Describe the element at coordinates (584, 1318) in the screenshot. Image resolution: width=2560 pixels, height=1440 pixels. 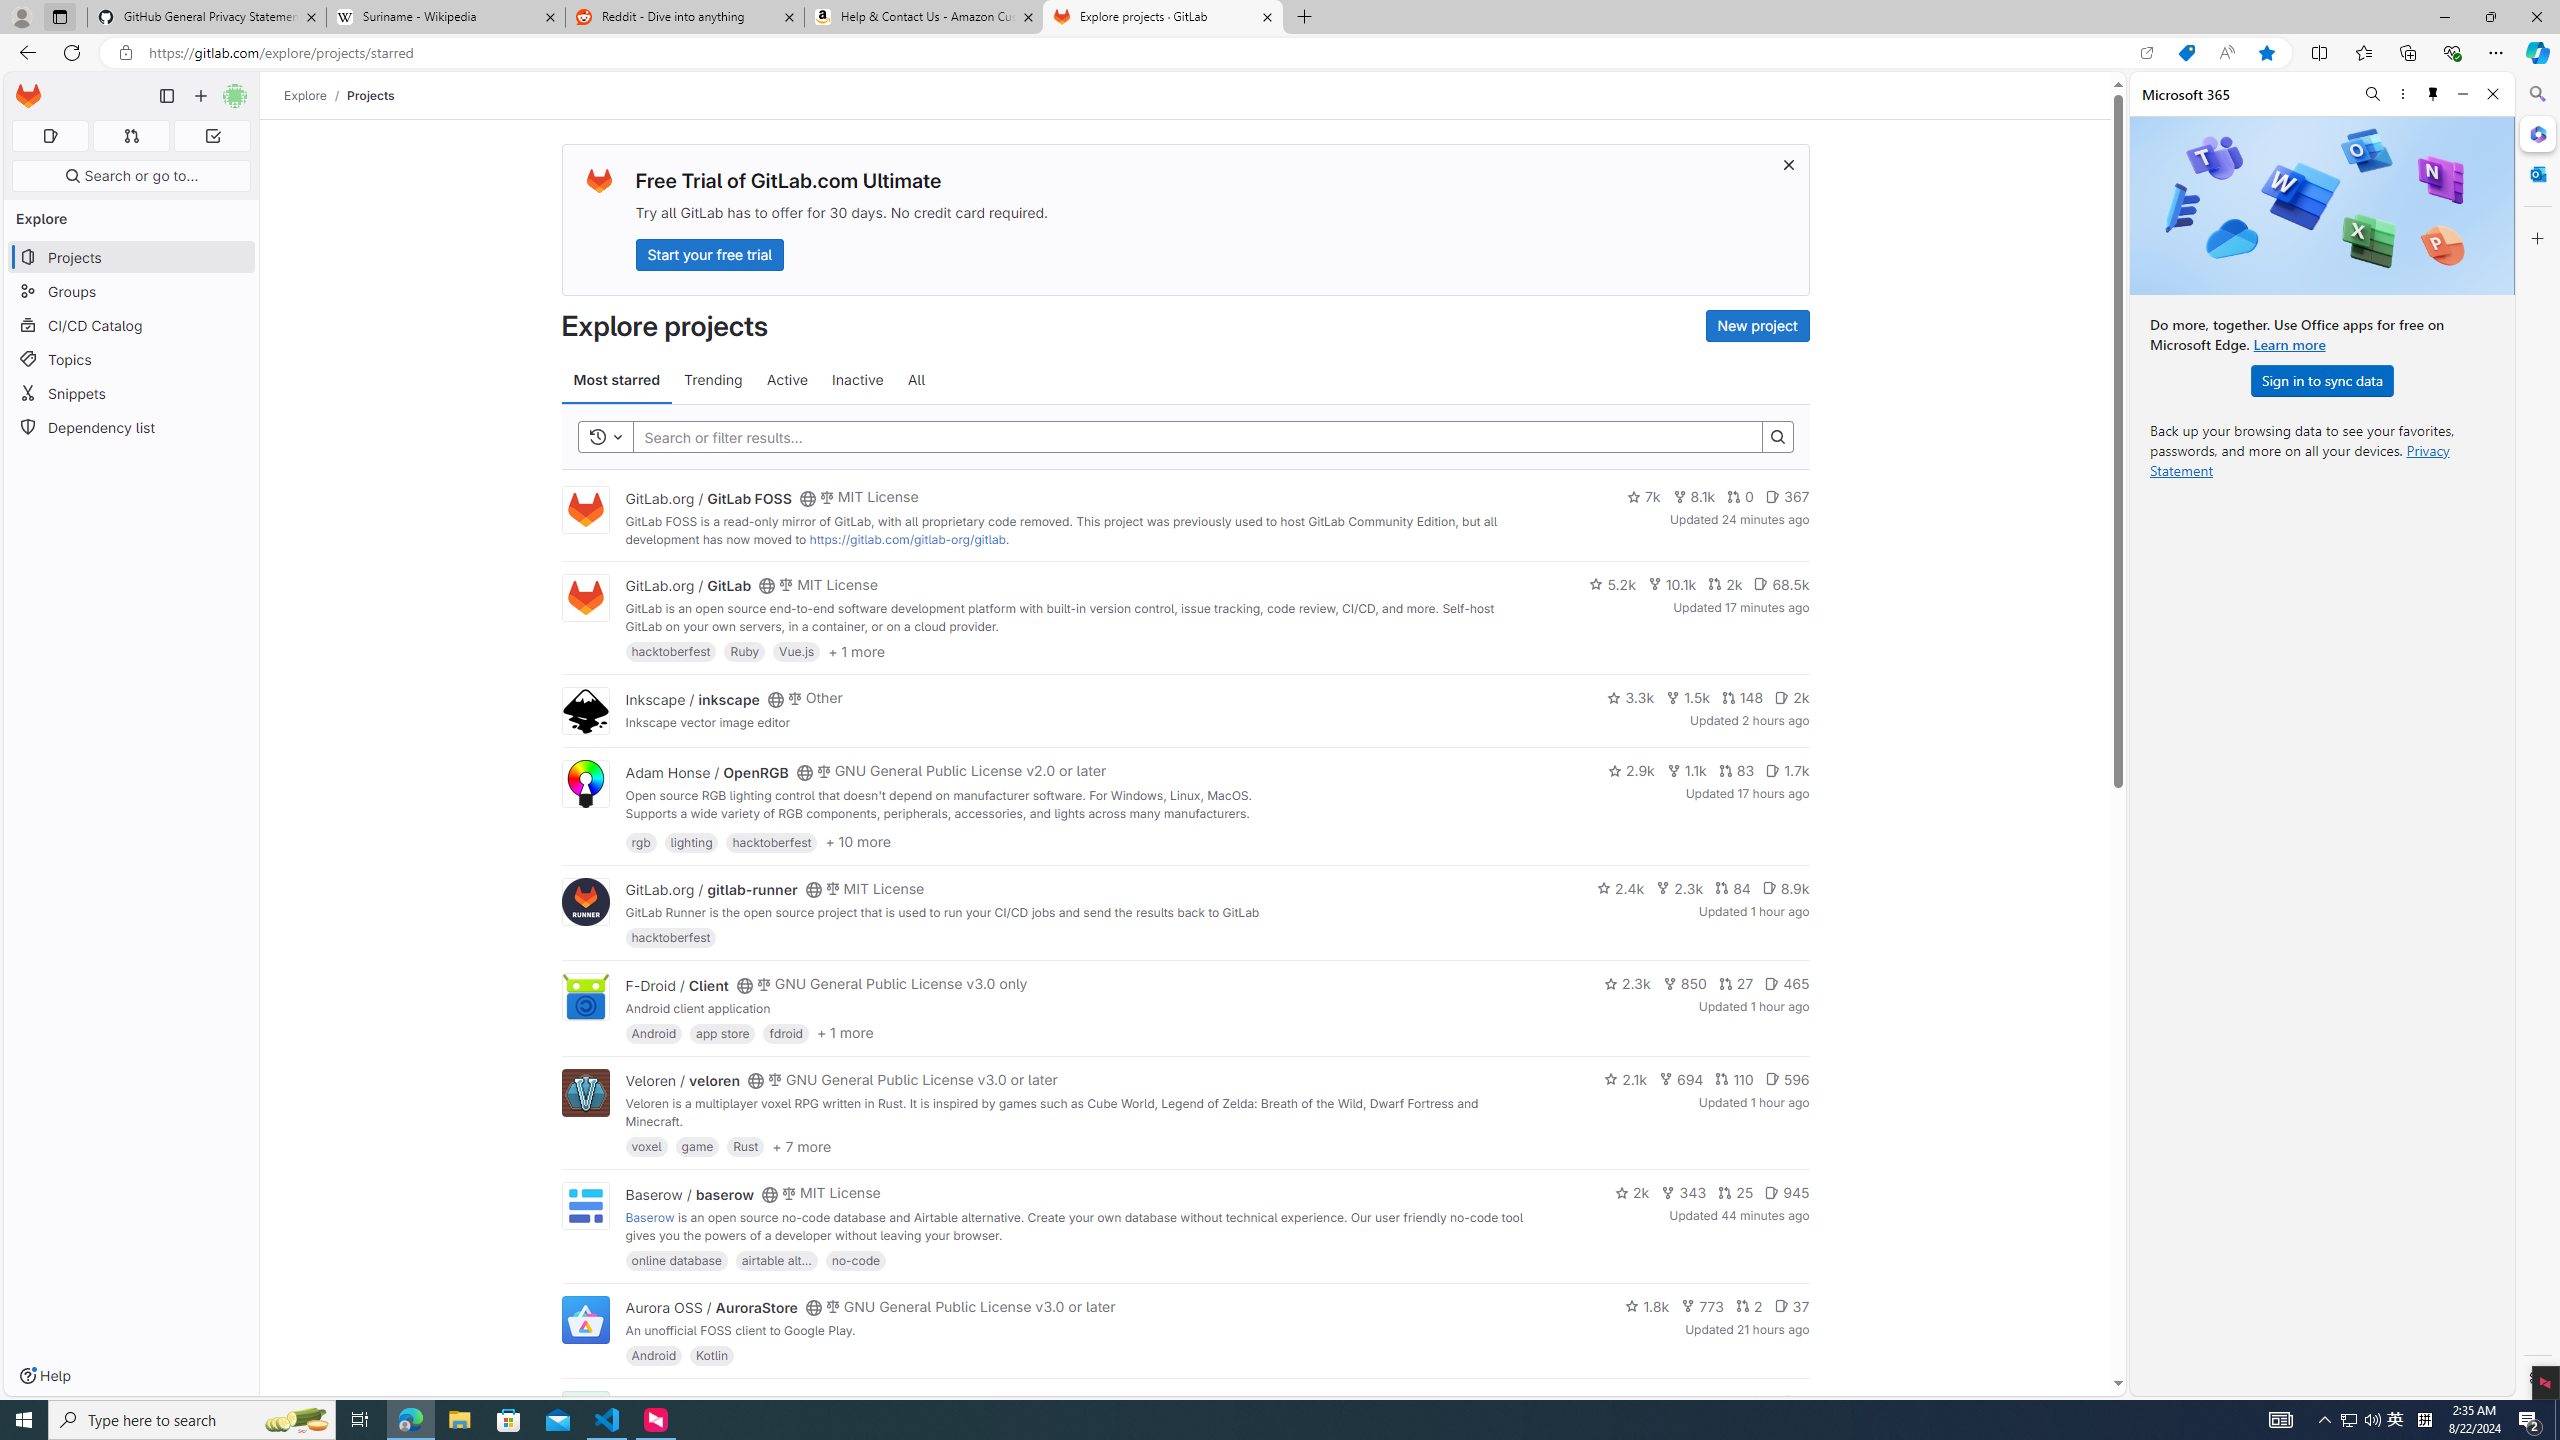
I see `Class: project` at that location.